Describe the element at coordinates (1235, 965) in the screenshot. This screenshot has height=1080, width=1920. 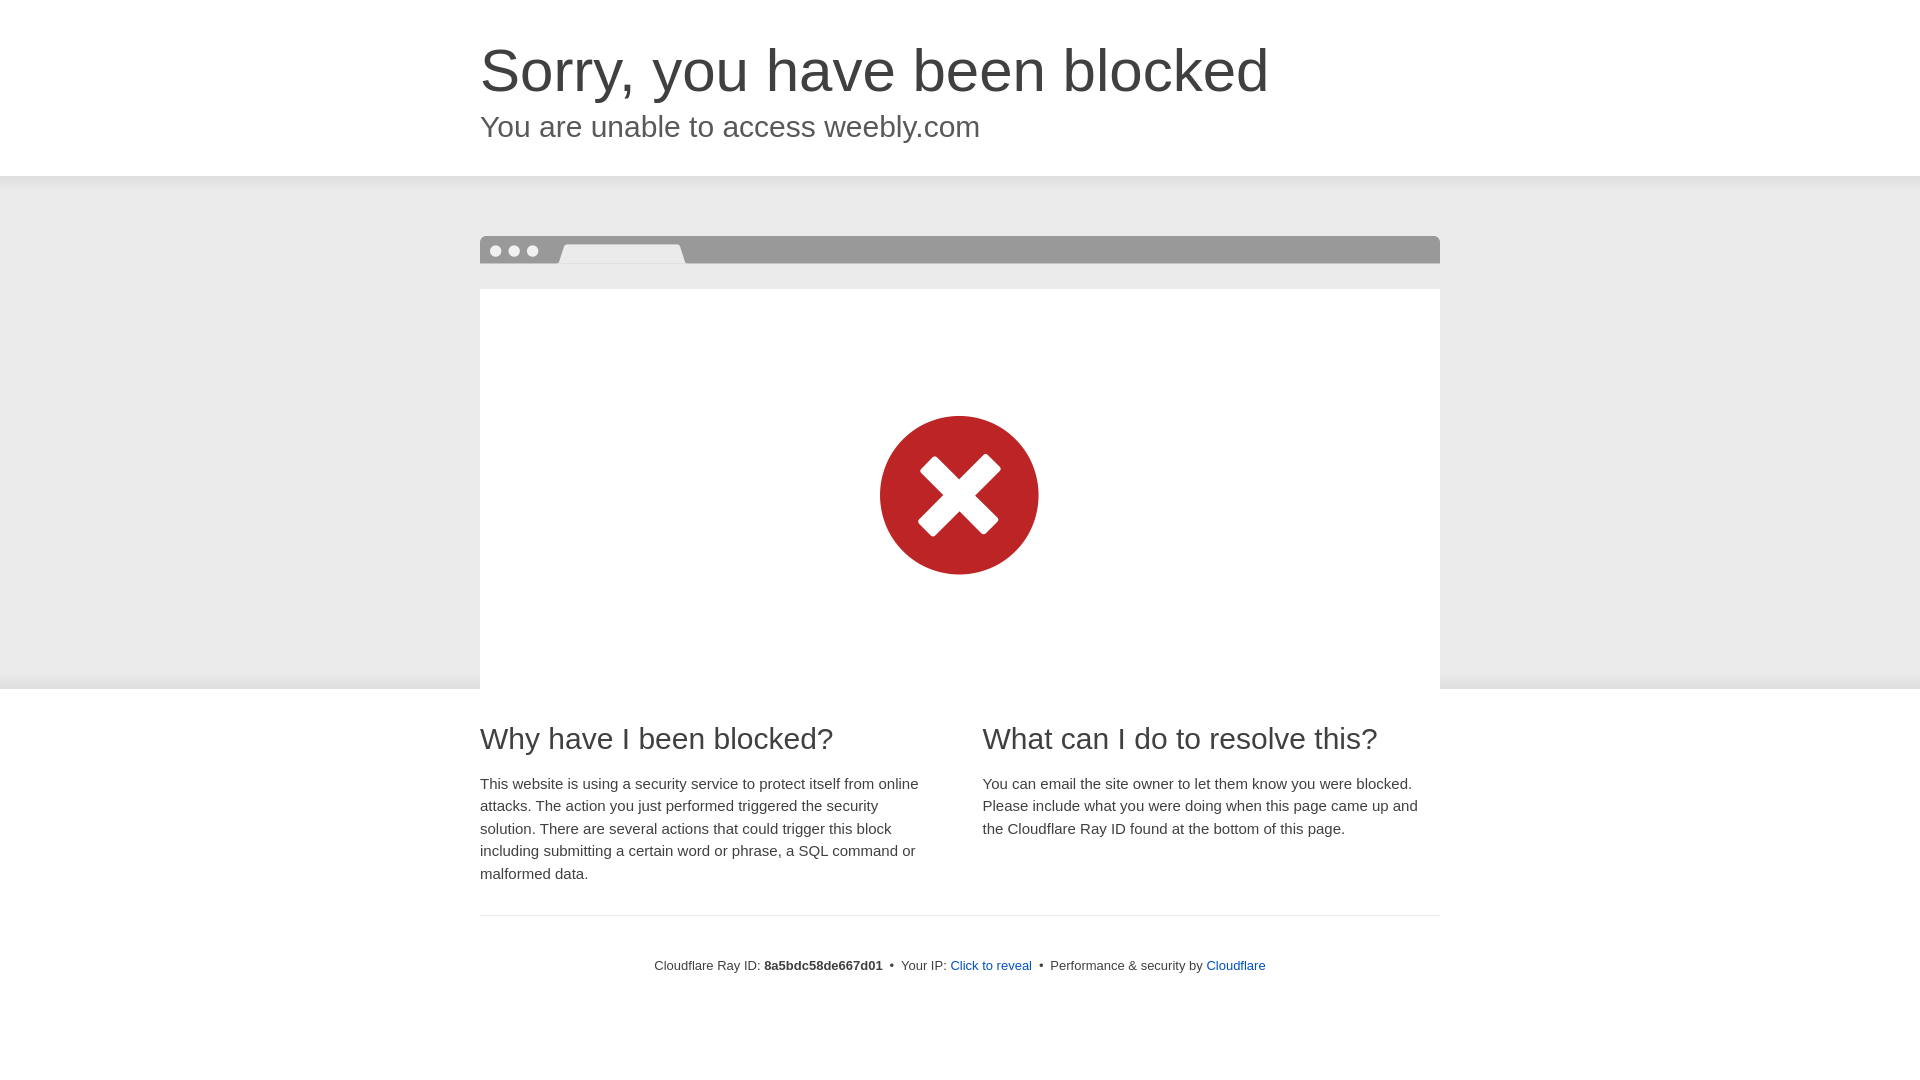
I see `Cloudflare` at that location.